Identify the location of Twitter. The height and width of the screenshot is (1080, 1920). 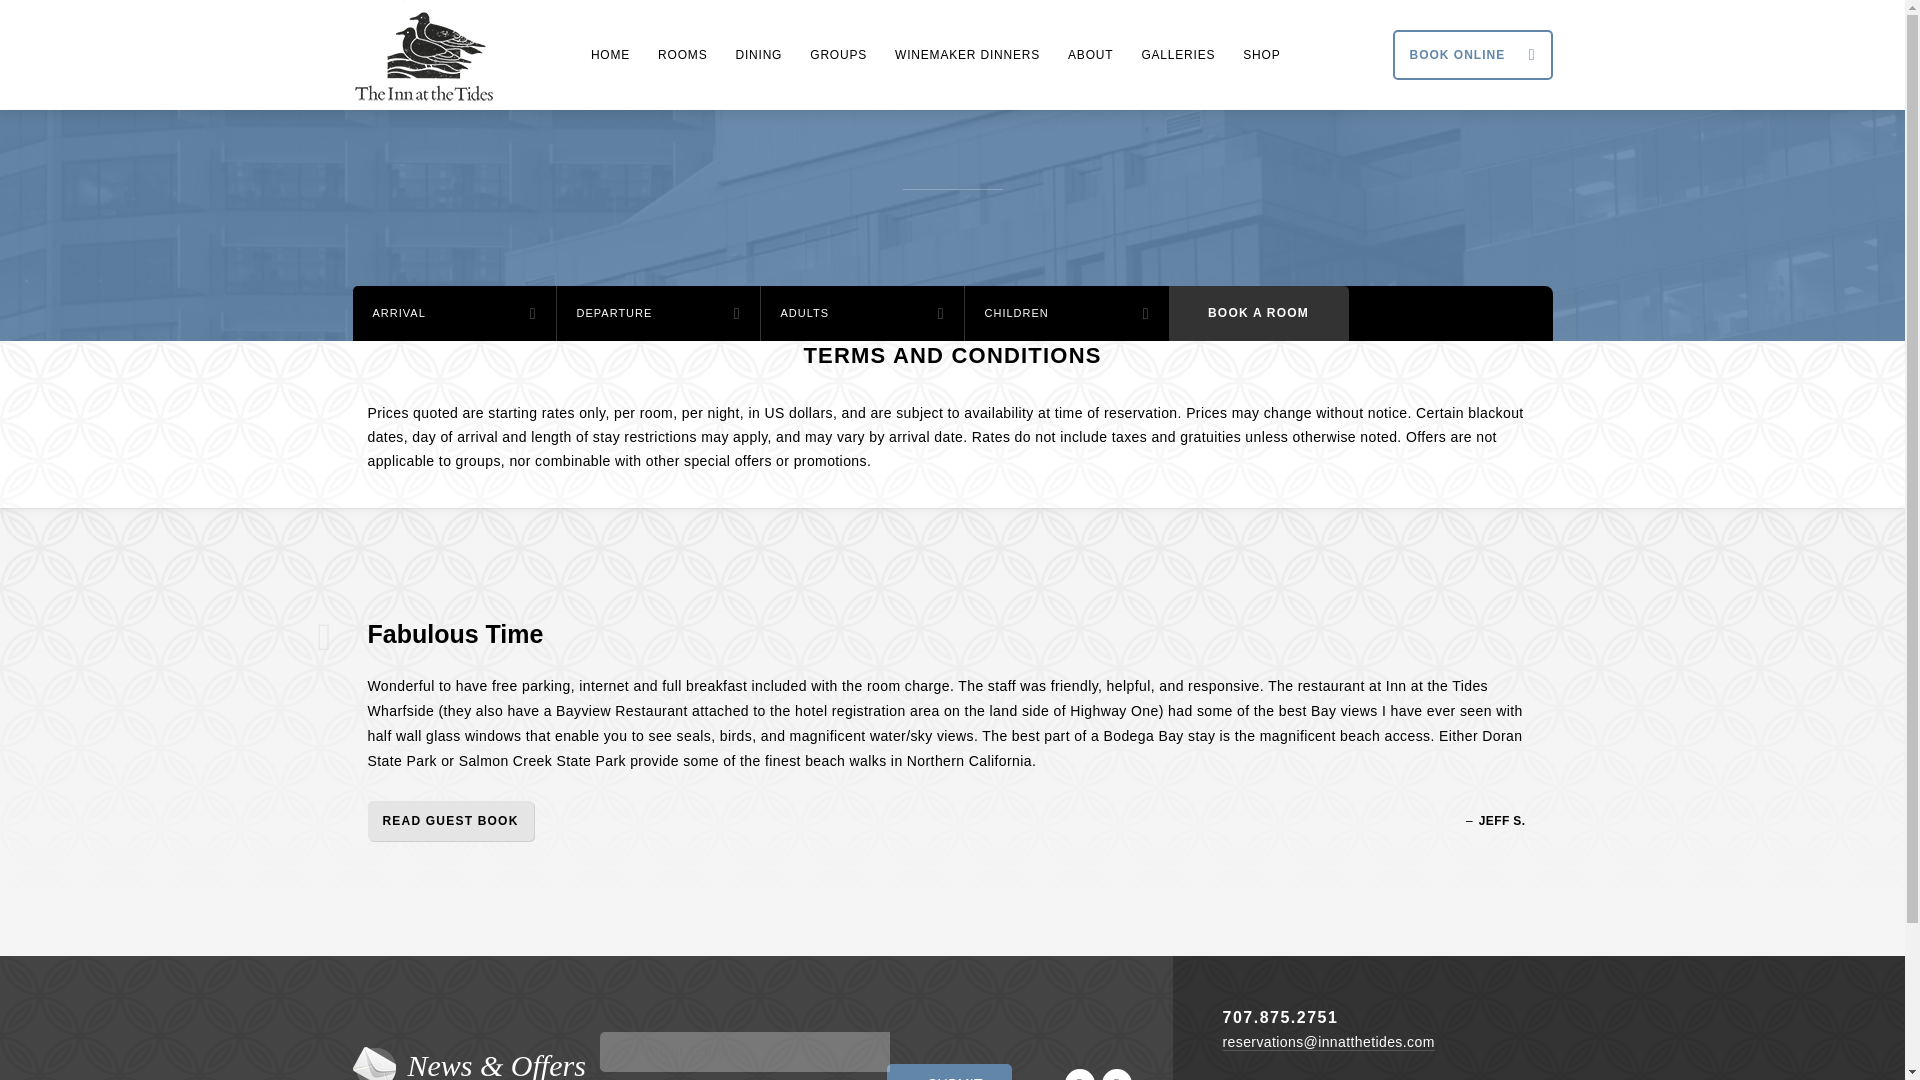
(1117, 1074).